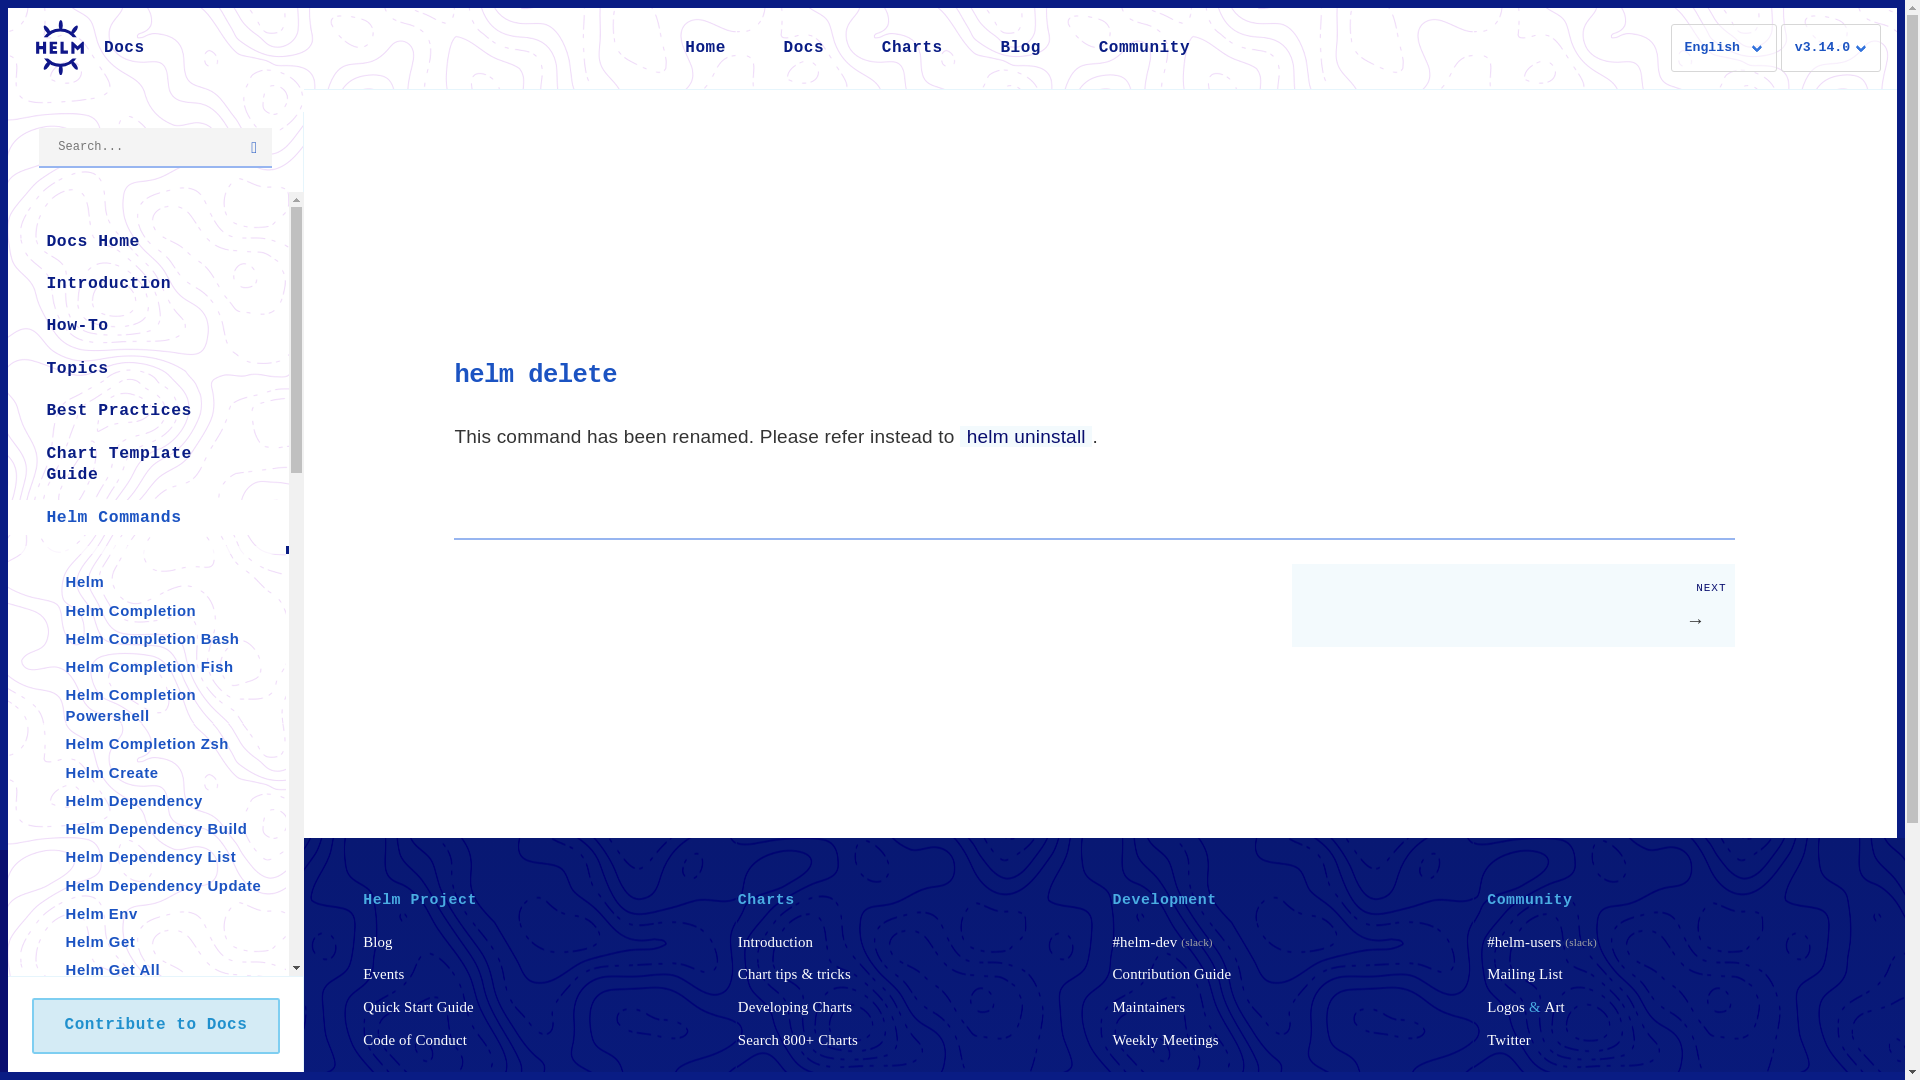  I want to click on English, so click(1724, 48).